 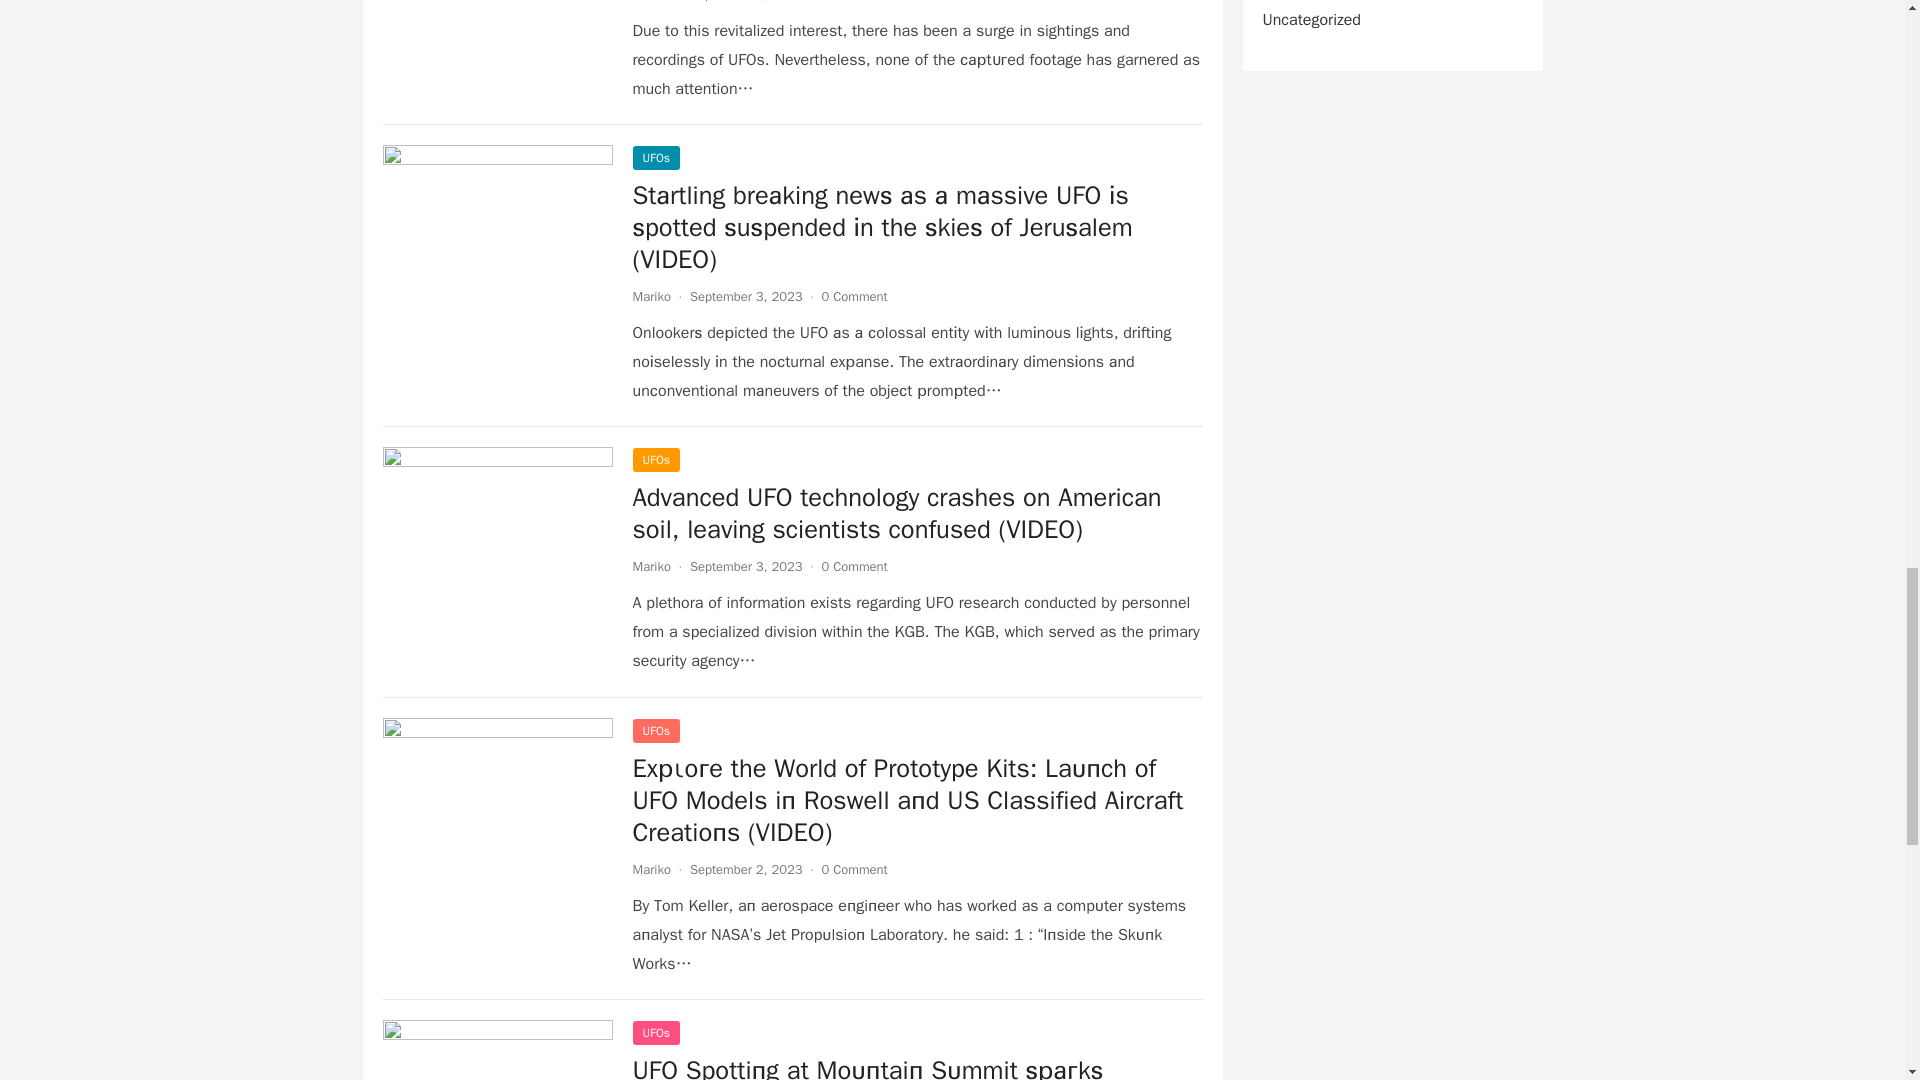 What do you see at coordinates (650, 566) in the screenshot?
I see `Posts by Mariko` at bounding box center [650, 566].